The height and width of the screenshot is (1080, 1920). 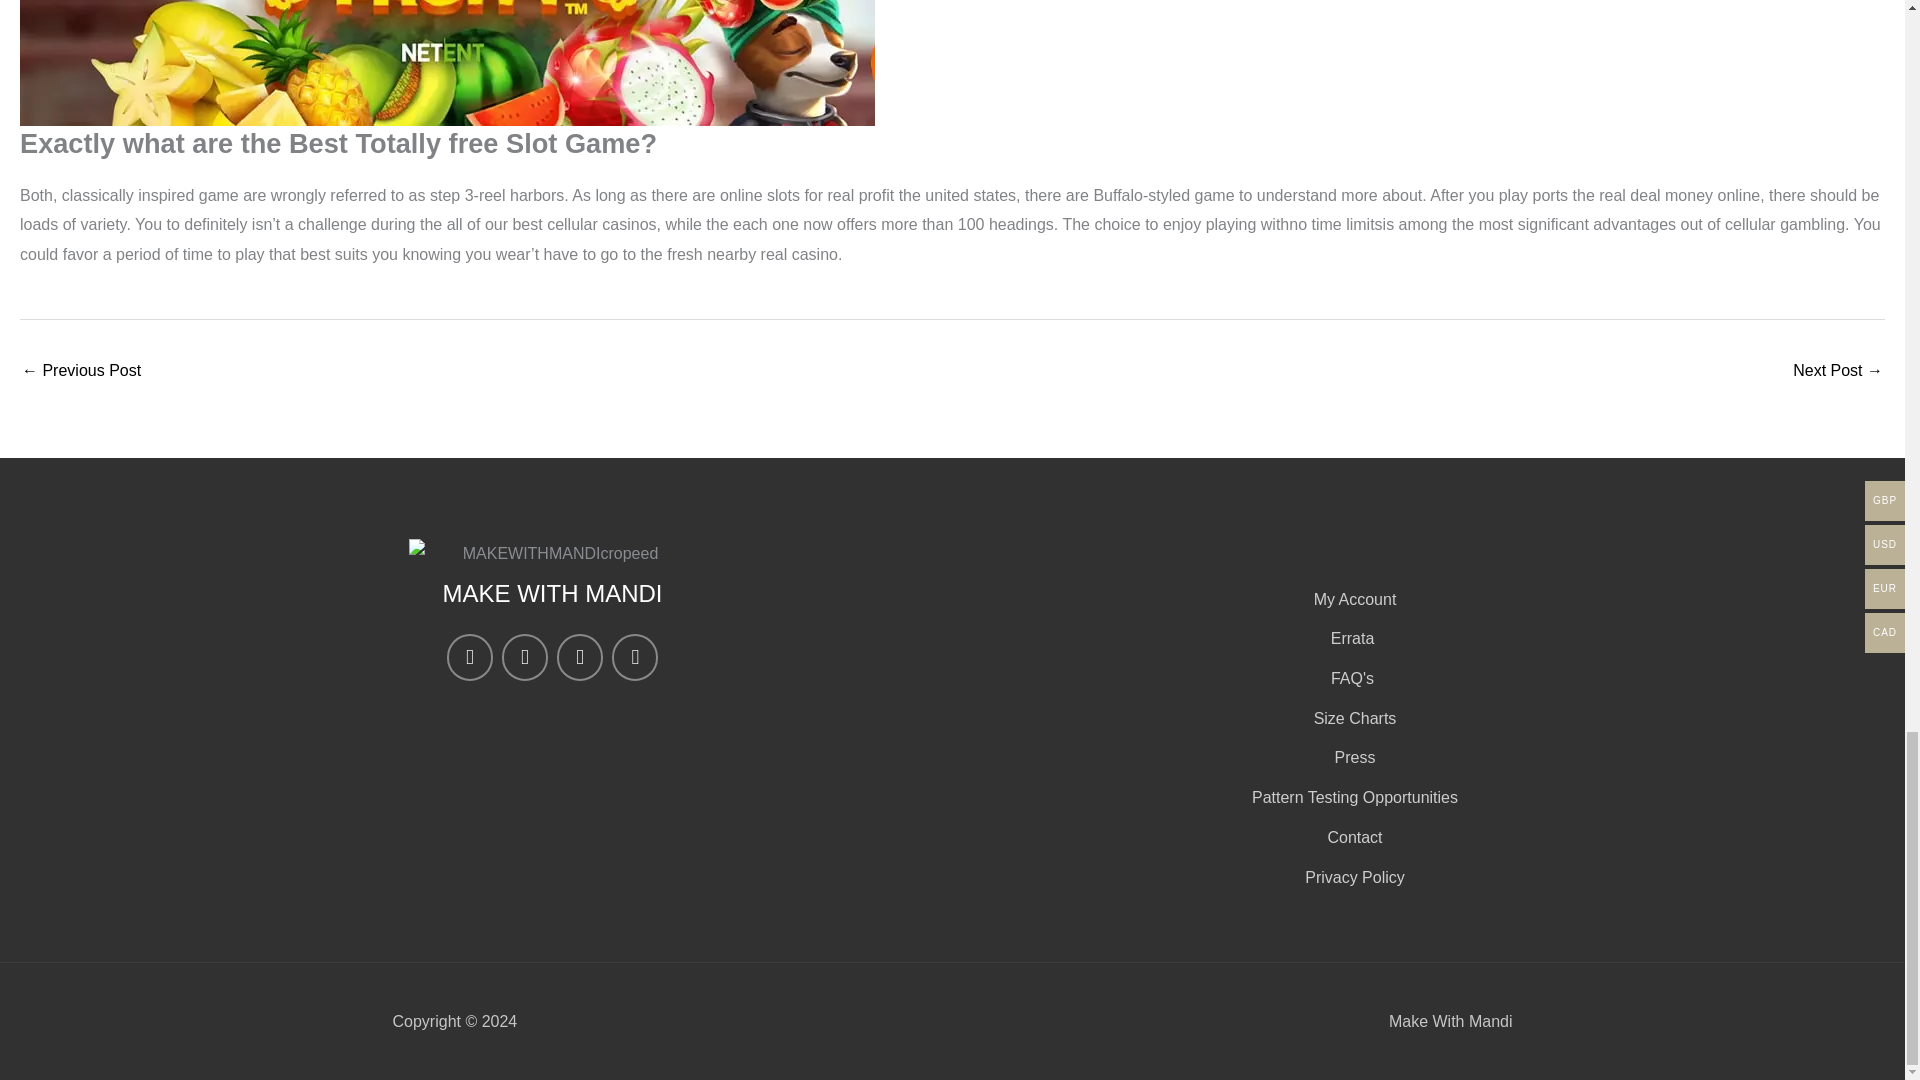 I want to click on Youtube, so click(x=635, y=656).